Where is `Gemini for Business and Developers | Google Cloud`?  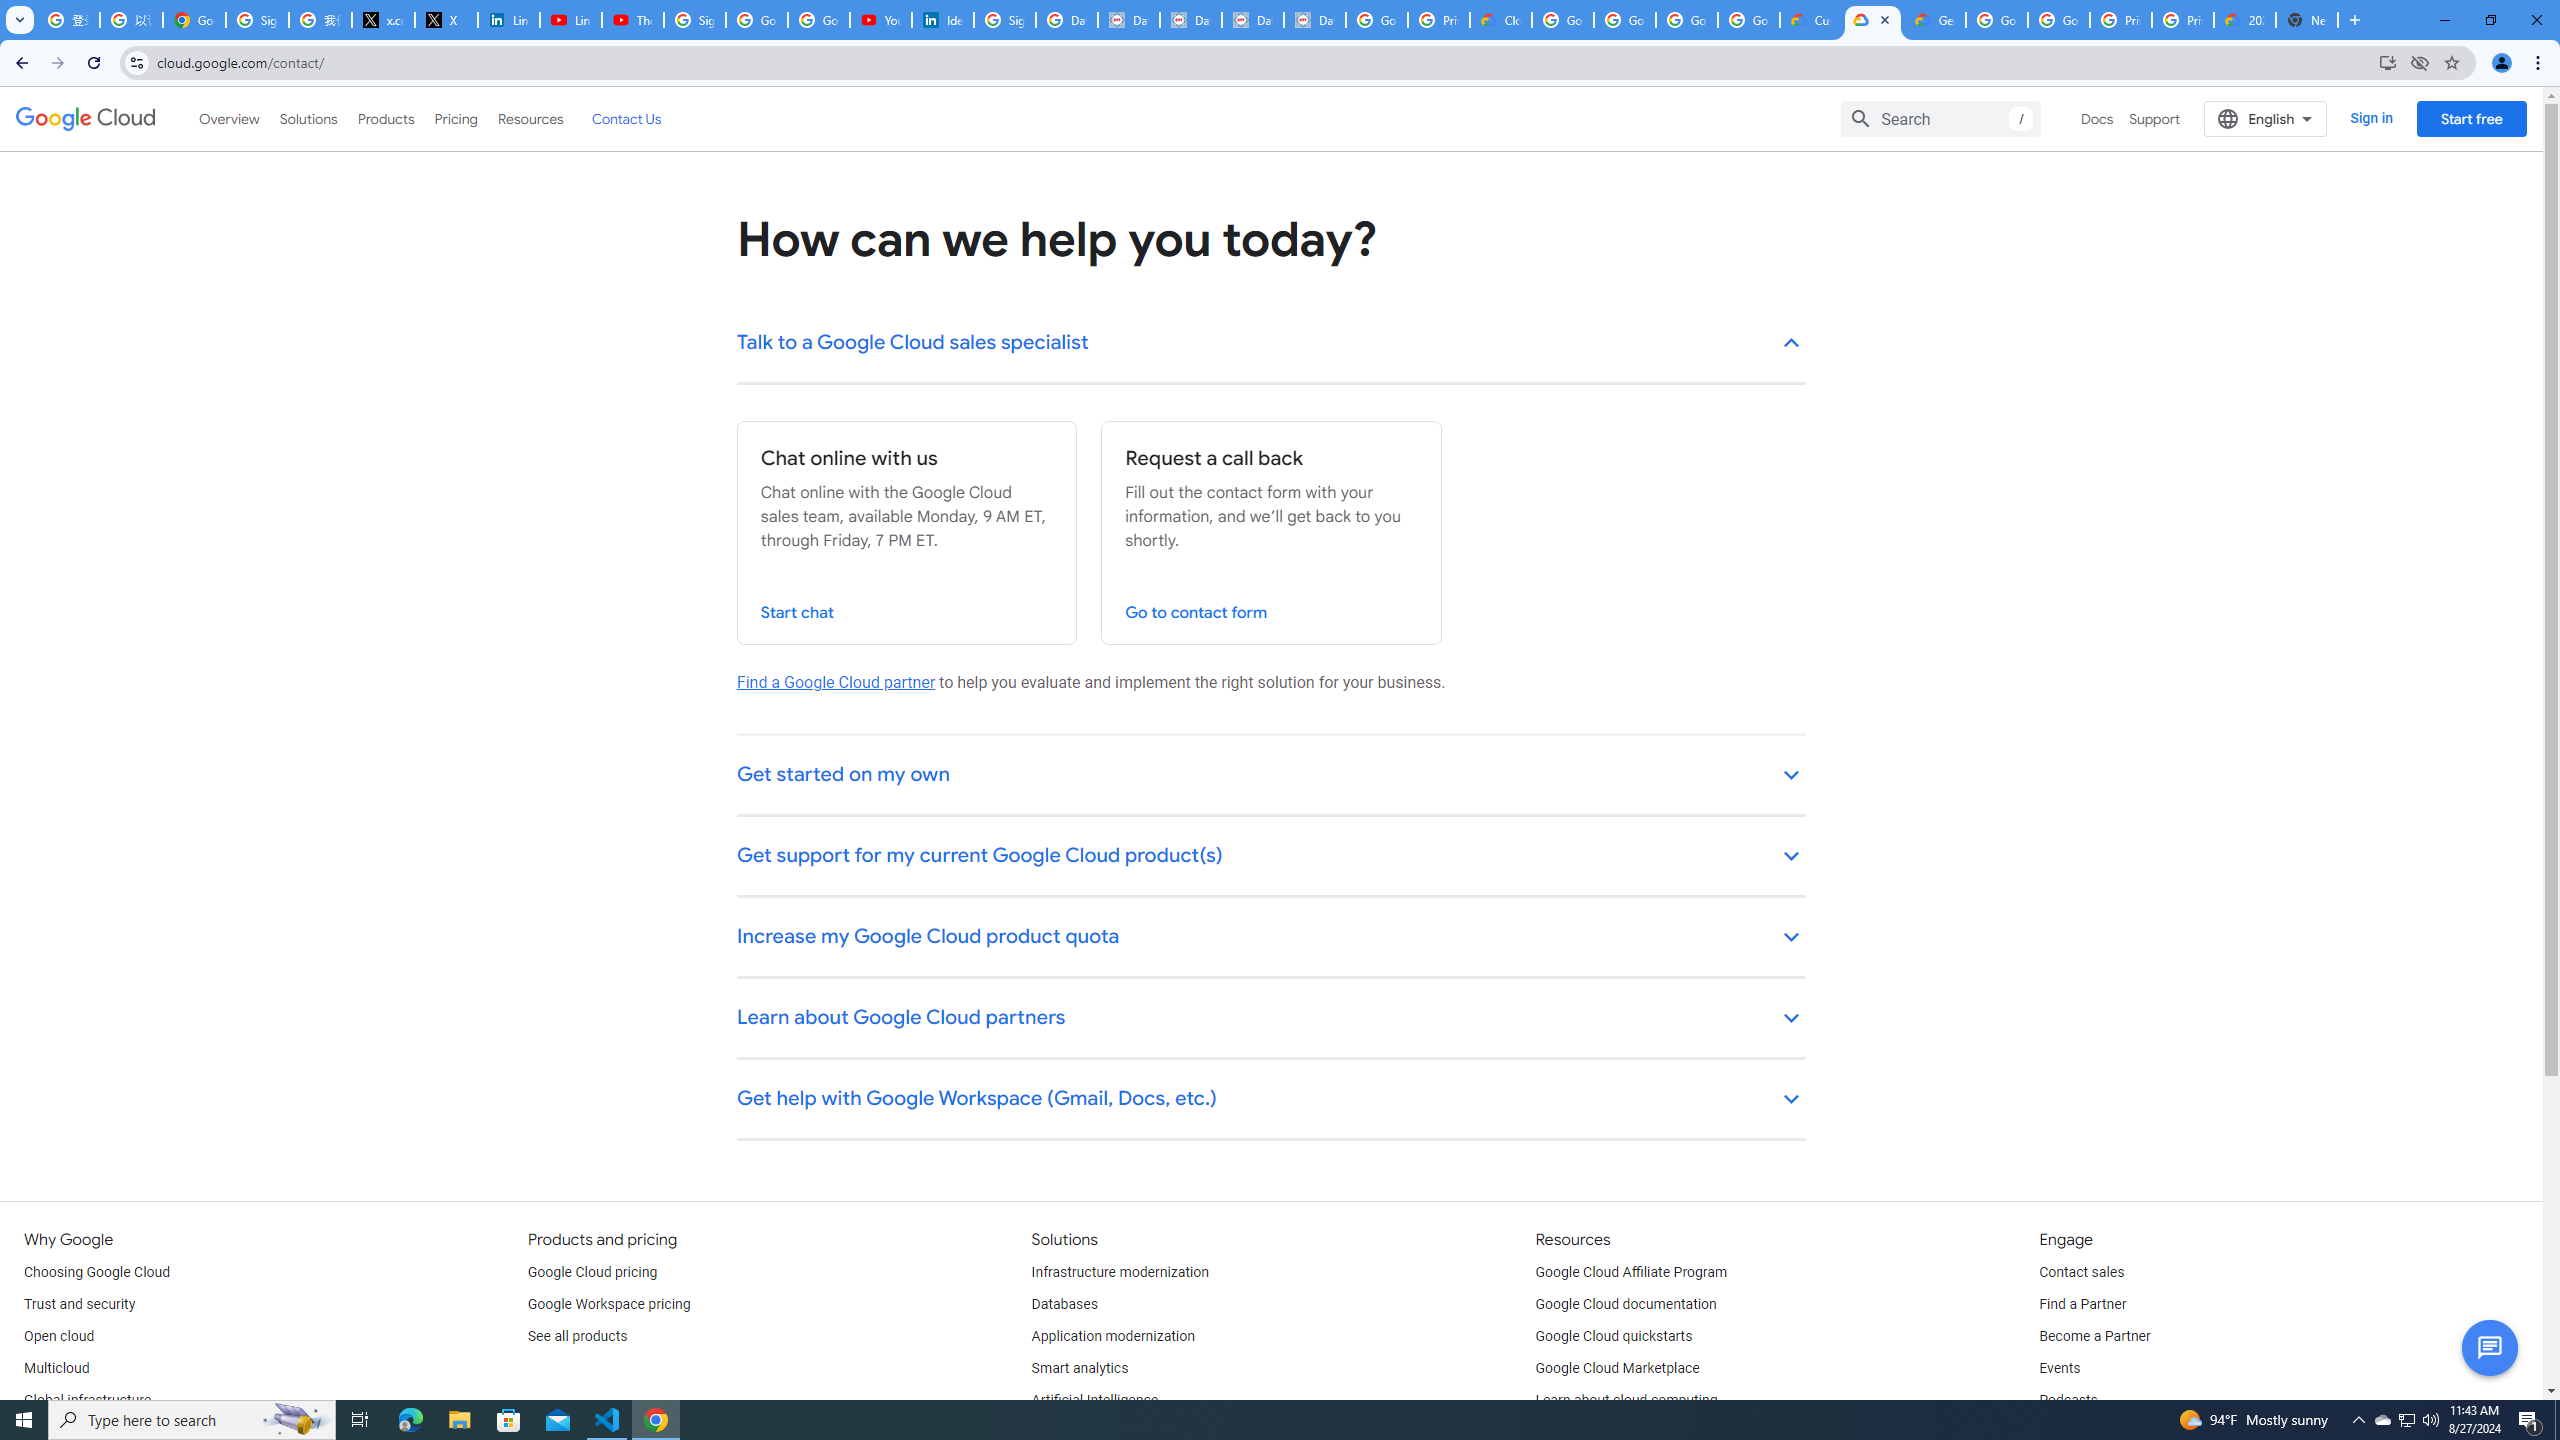 Gemini for Business and Developers | Google Cloud is located at coordinates (1934, 20).